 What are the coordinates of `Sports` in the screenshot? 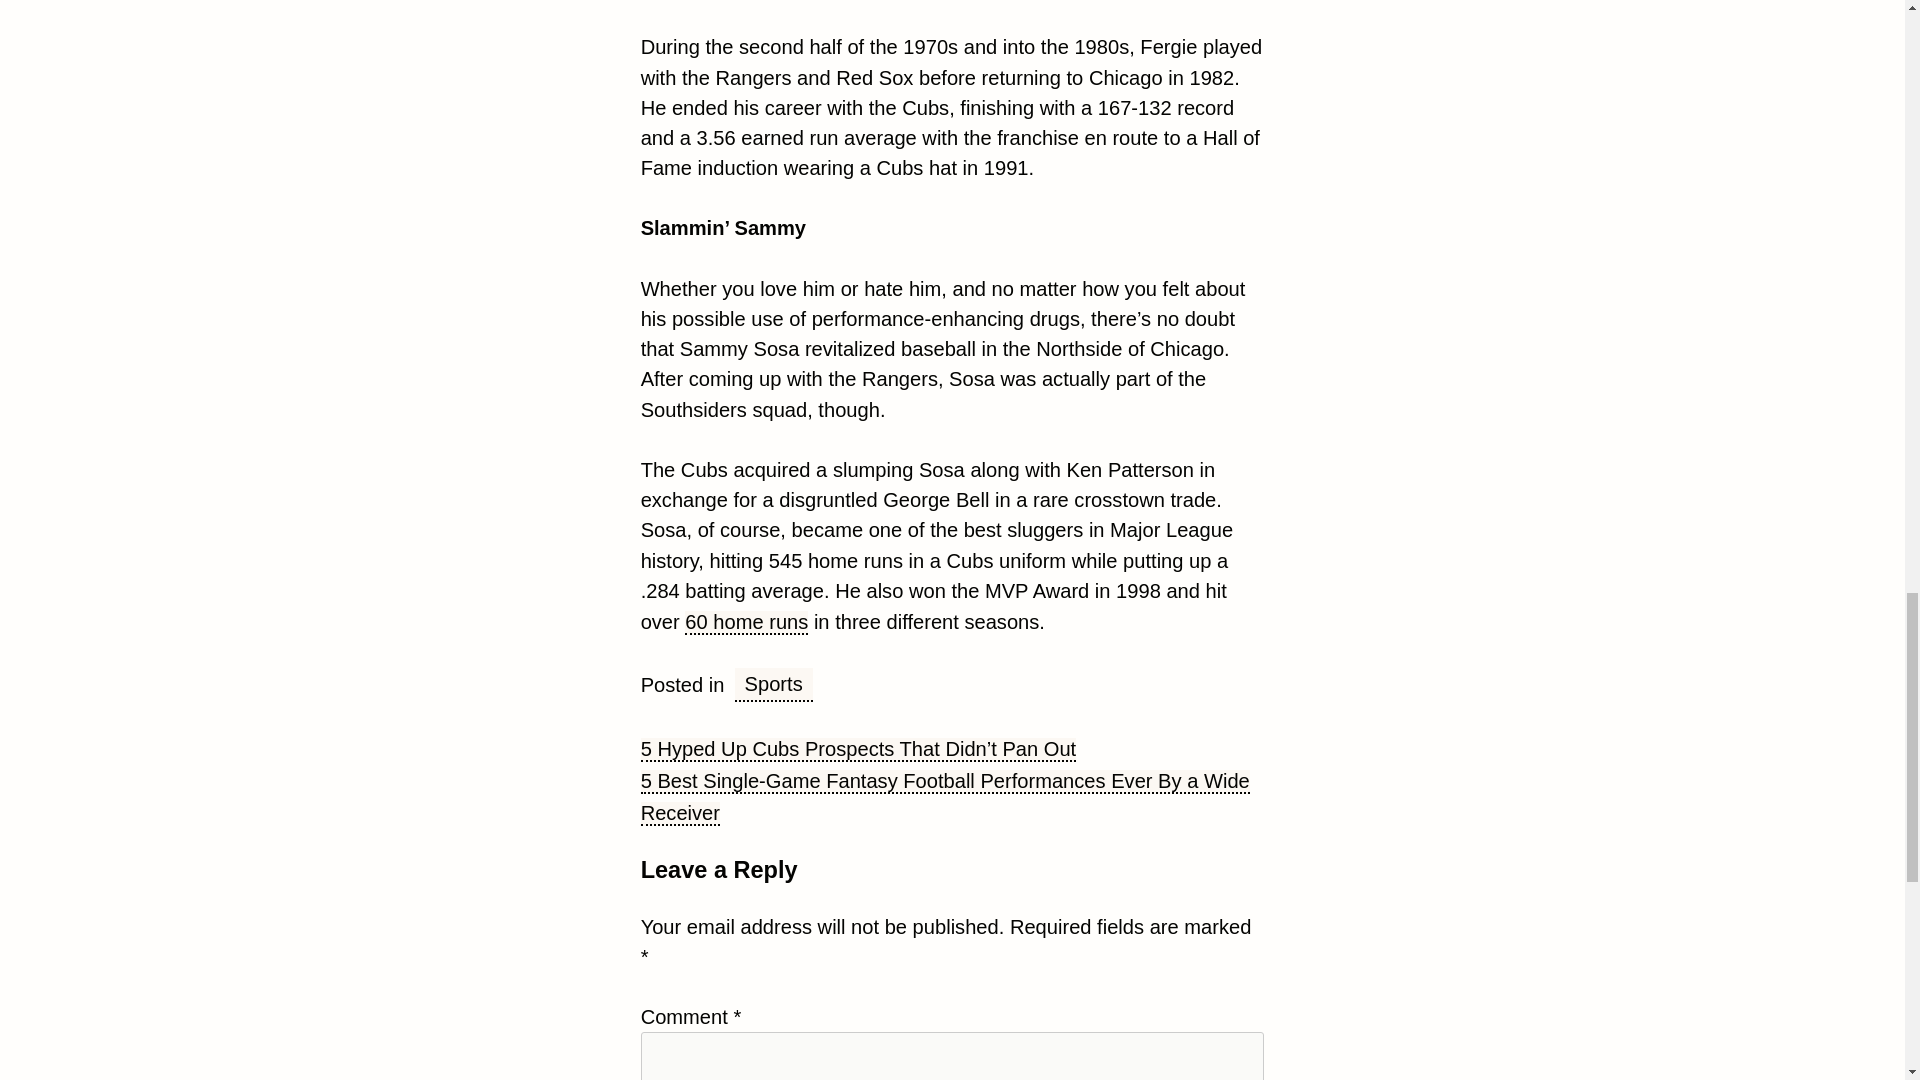 It's located at (774, 685).